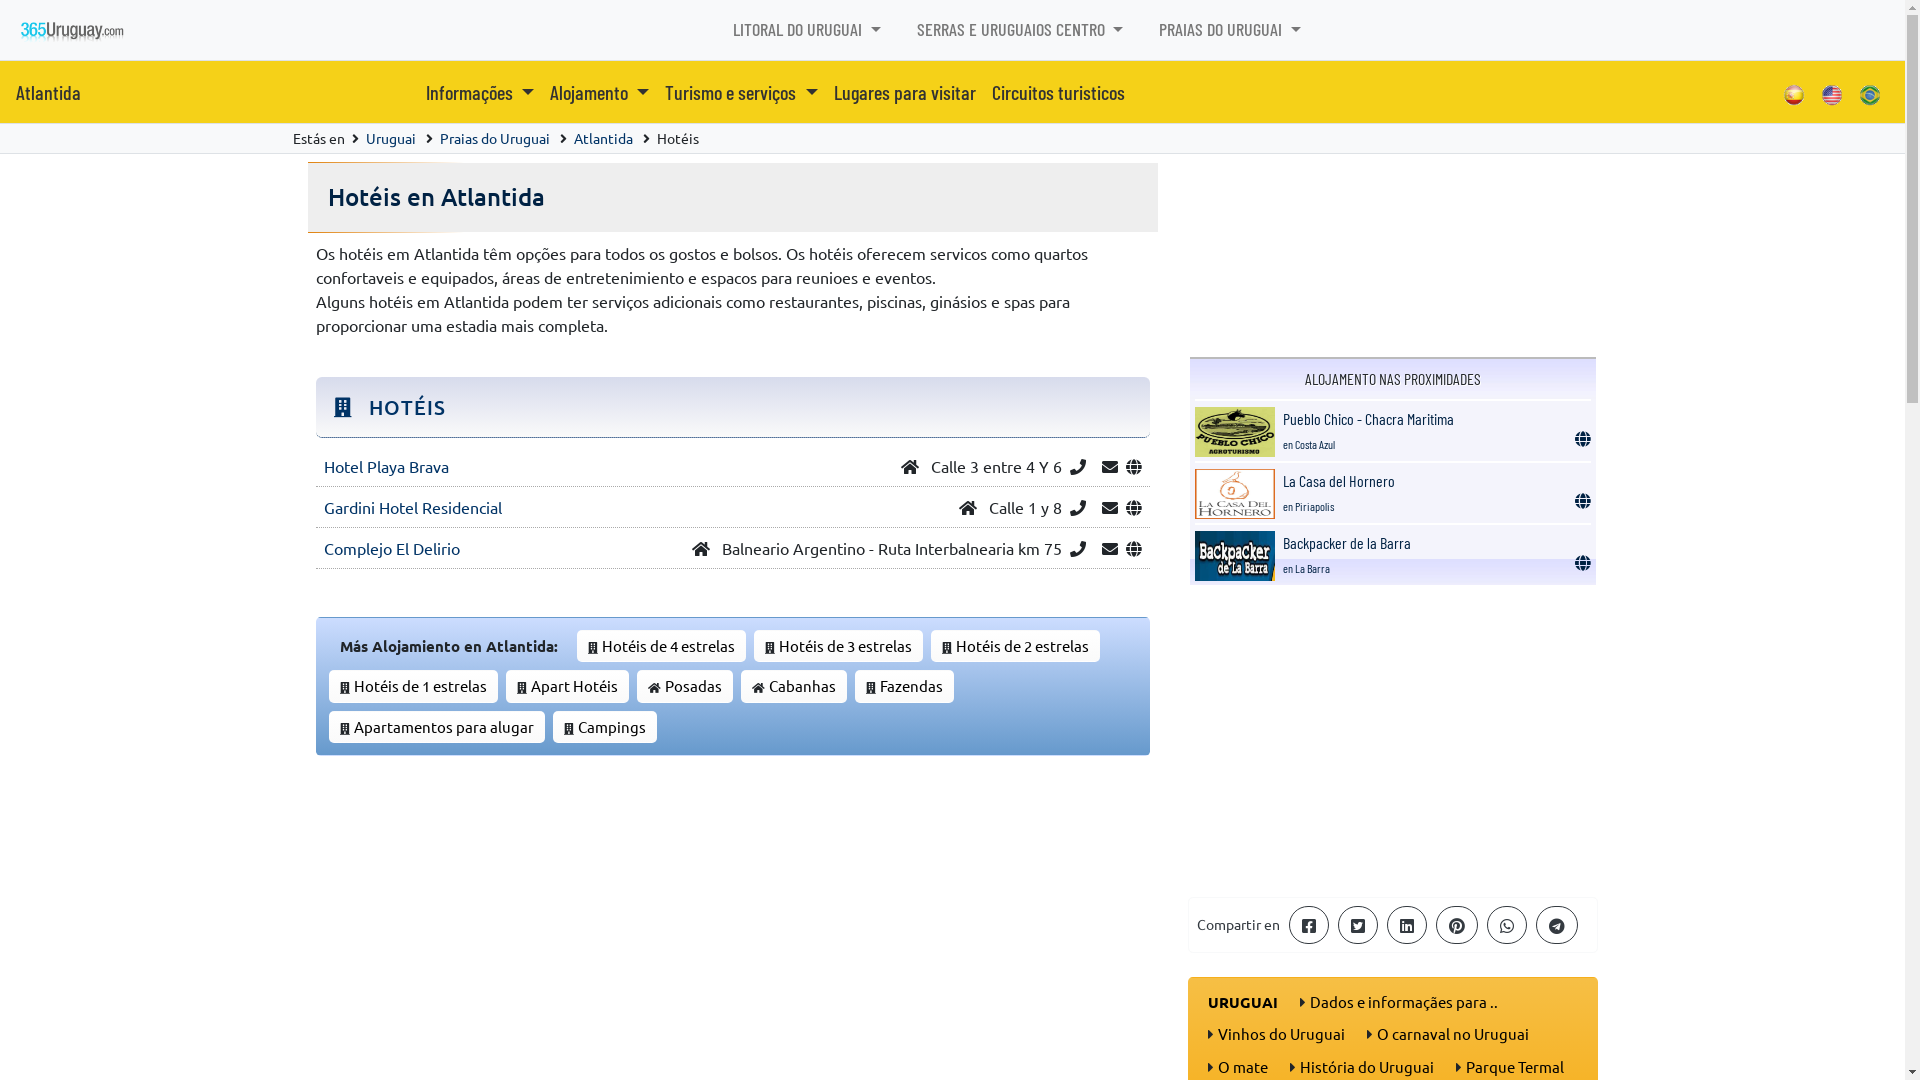 This screenshot has width=1920, height=1080. Describe the element at coordinates (413, 507) in the screenshot. I see `Gardini Hotel Residencial` at that location.